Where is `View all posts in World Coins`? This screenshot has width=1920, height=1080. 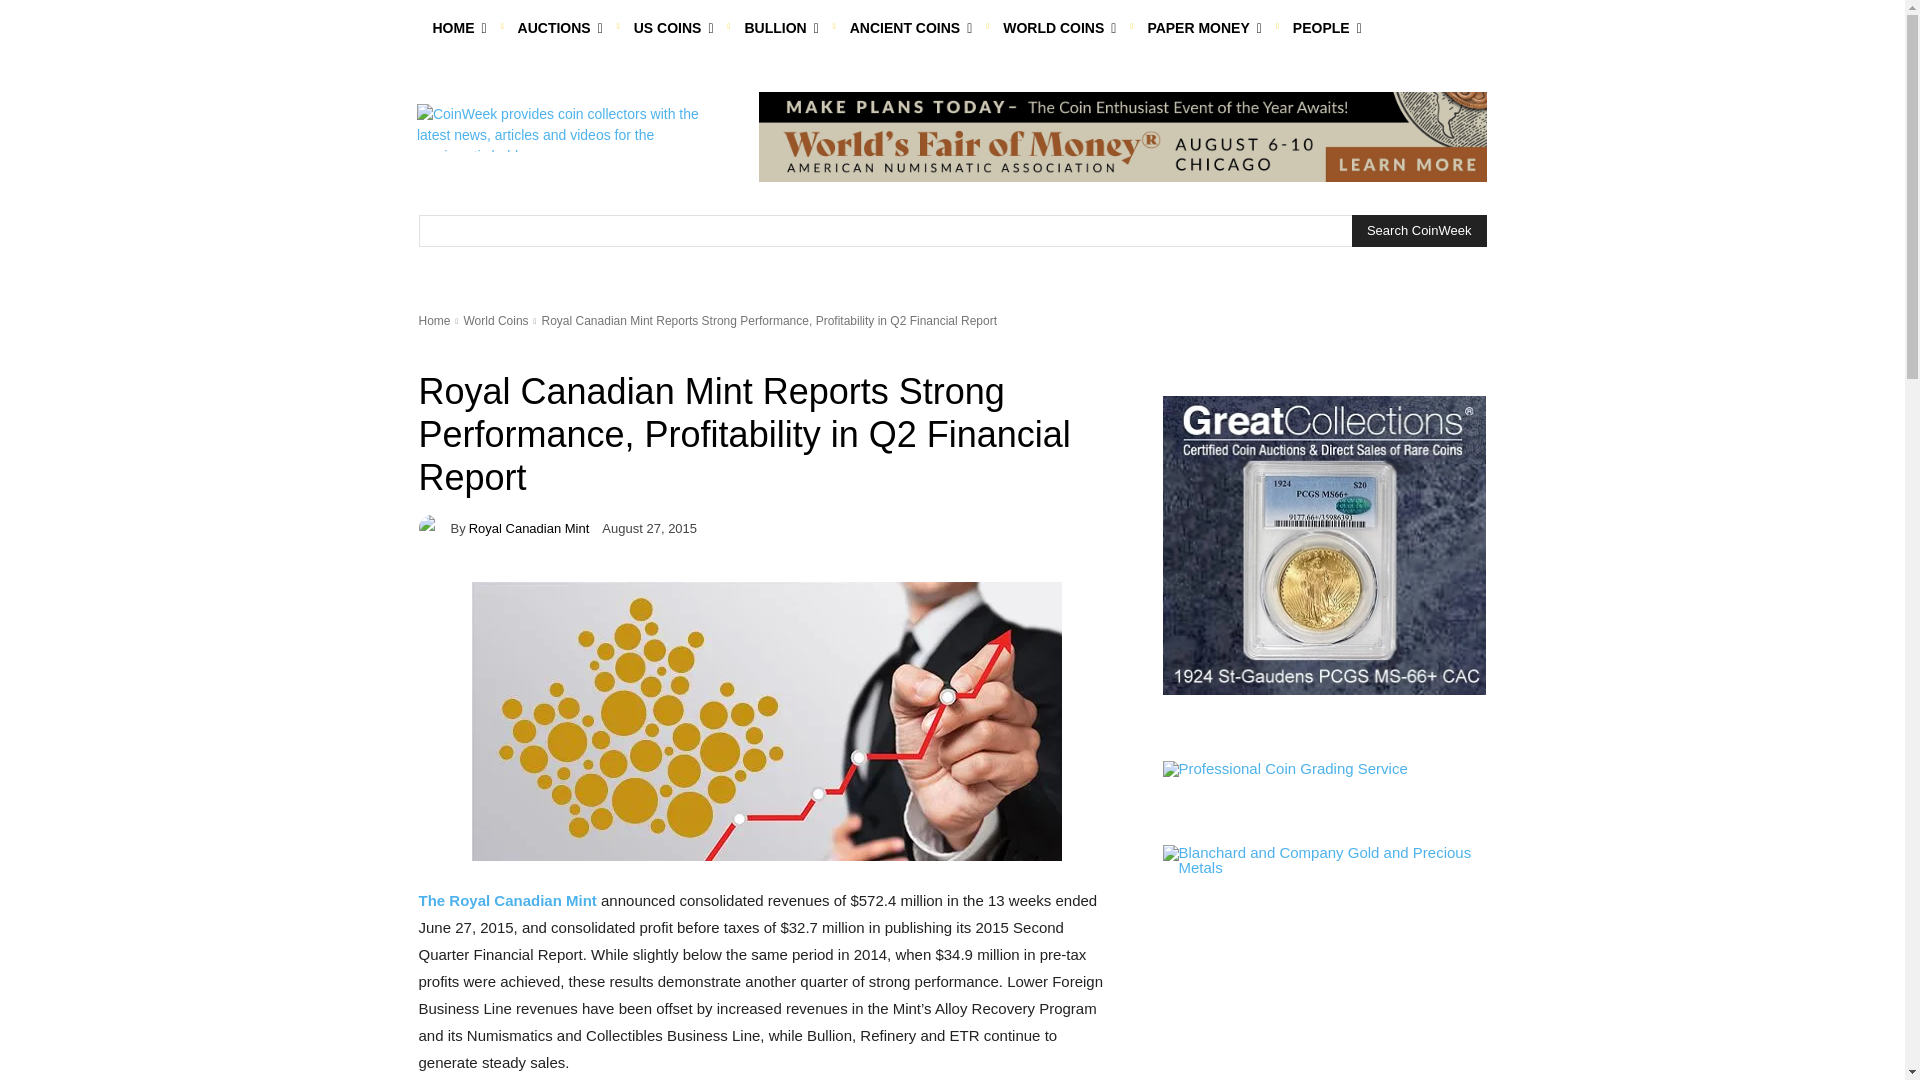
View all posts in World Coins is located at coordinates (495, 321).